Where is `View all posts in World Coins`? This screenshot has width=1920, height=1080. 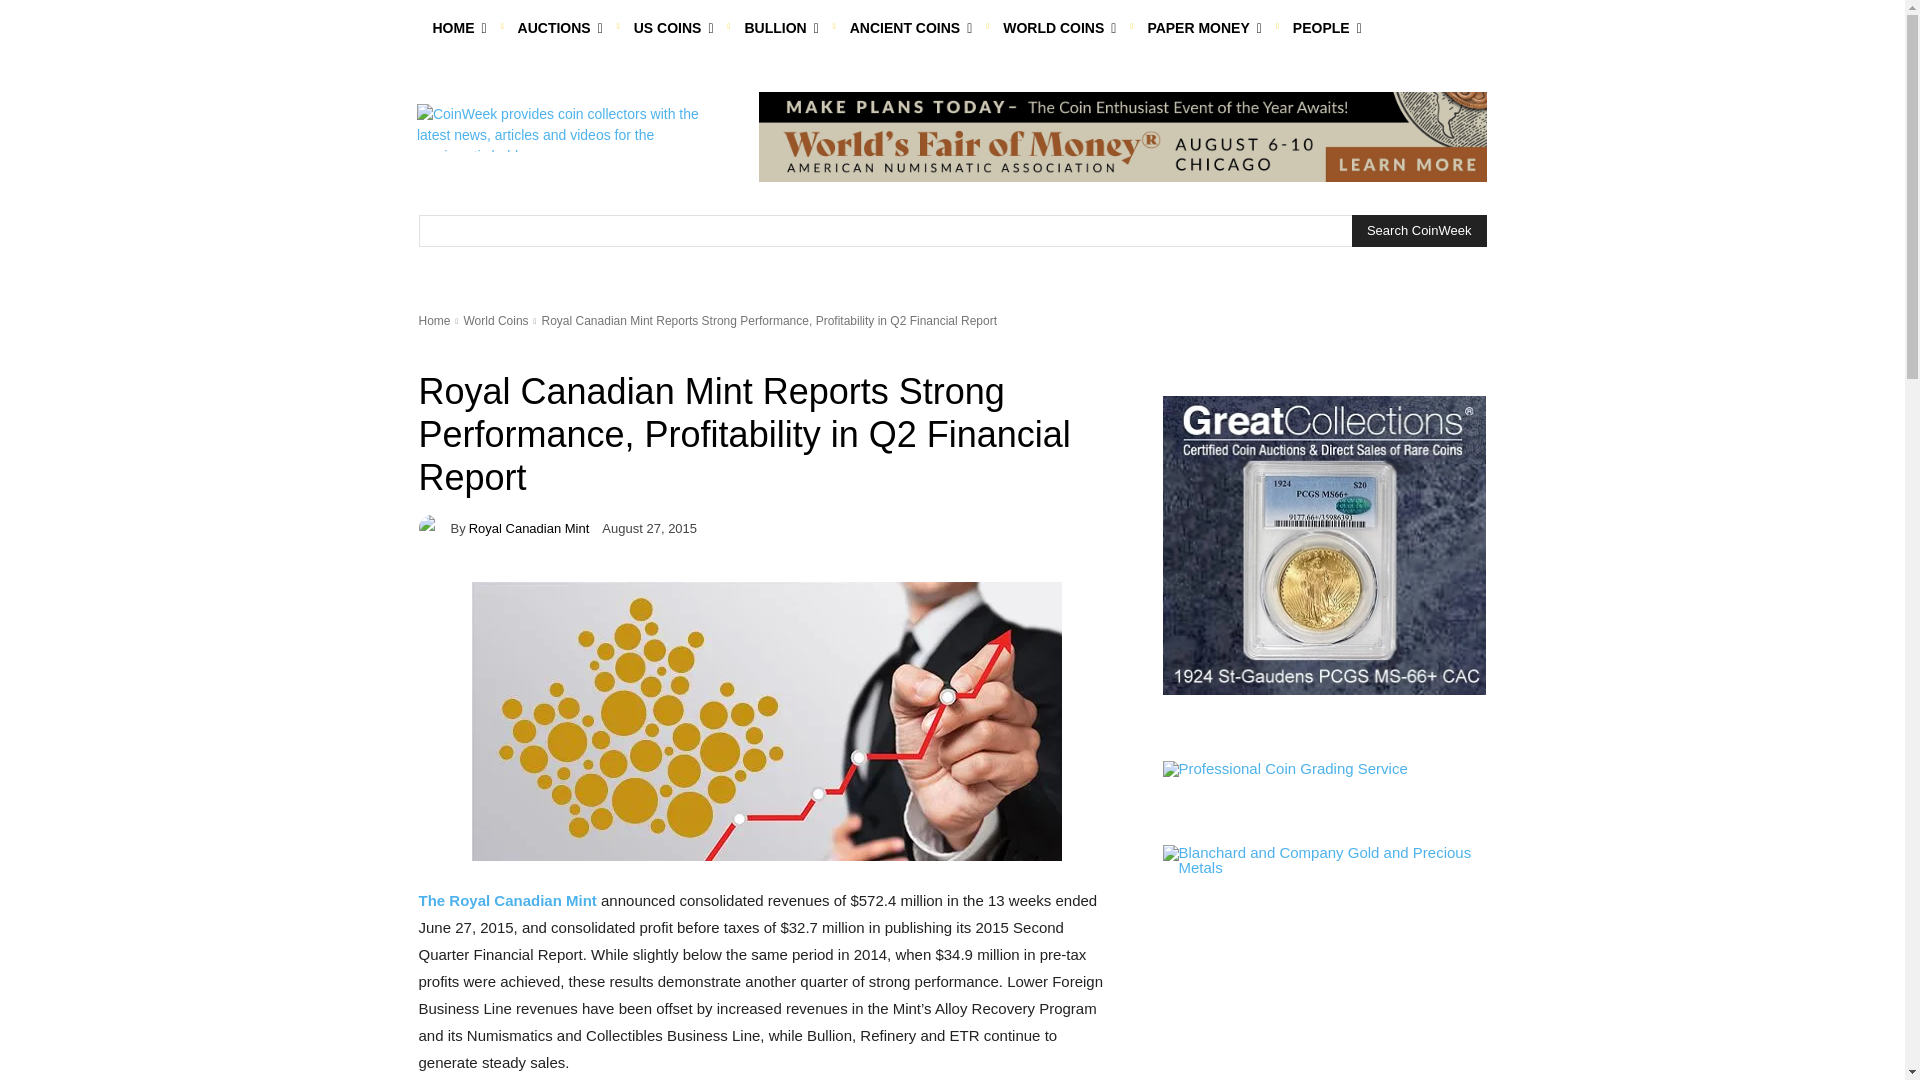
View all posts in World Coins is located at coordinates (495, 321).